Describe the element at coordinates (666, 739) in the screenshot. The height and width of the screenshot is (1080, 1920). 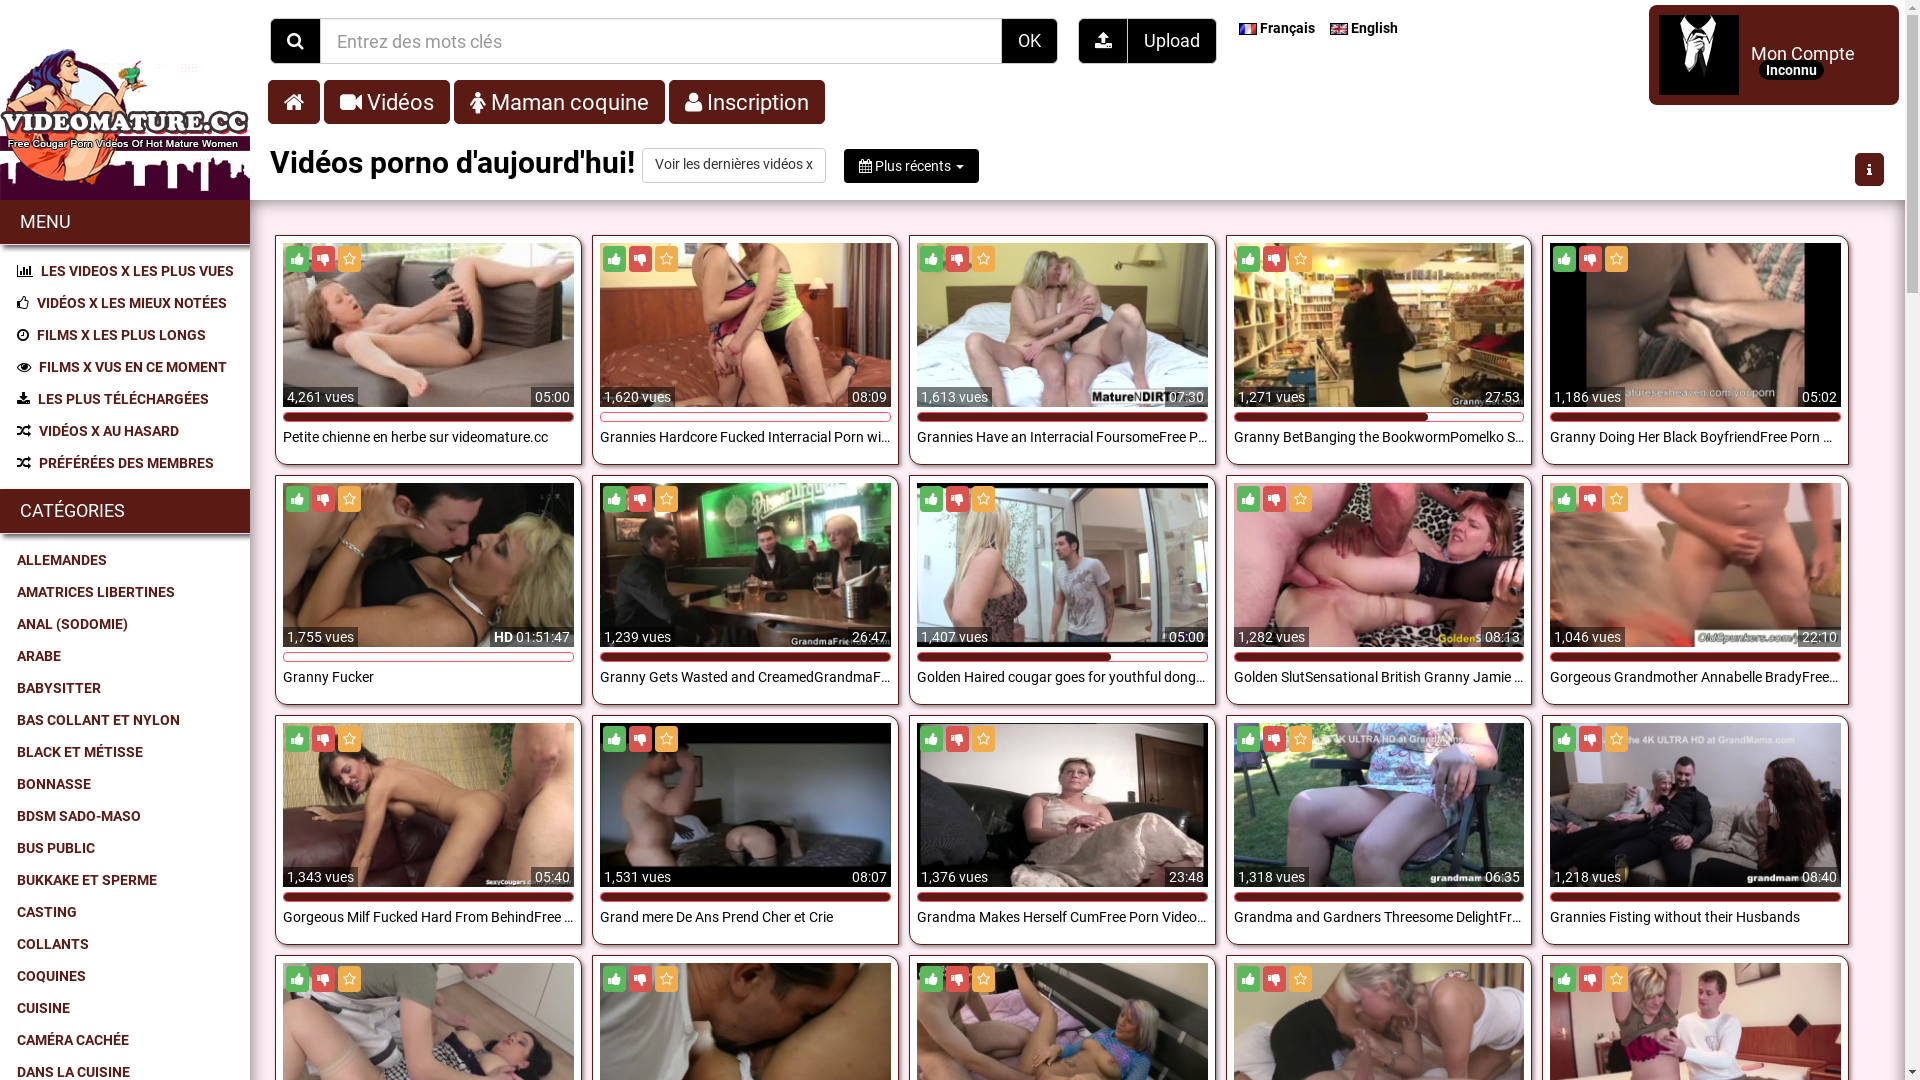
I see `En favori` at that location.